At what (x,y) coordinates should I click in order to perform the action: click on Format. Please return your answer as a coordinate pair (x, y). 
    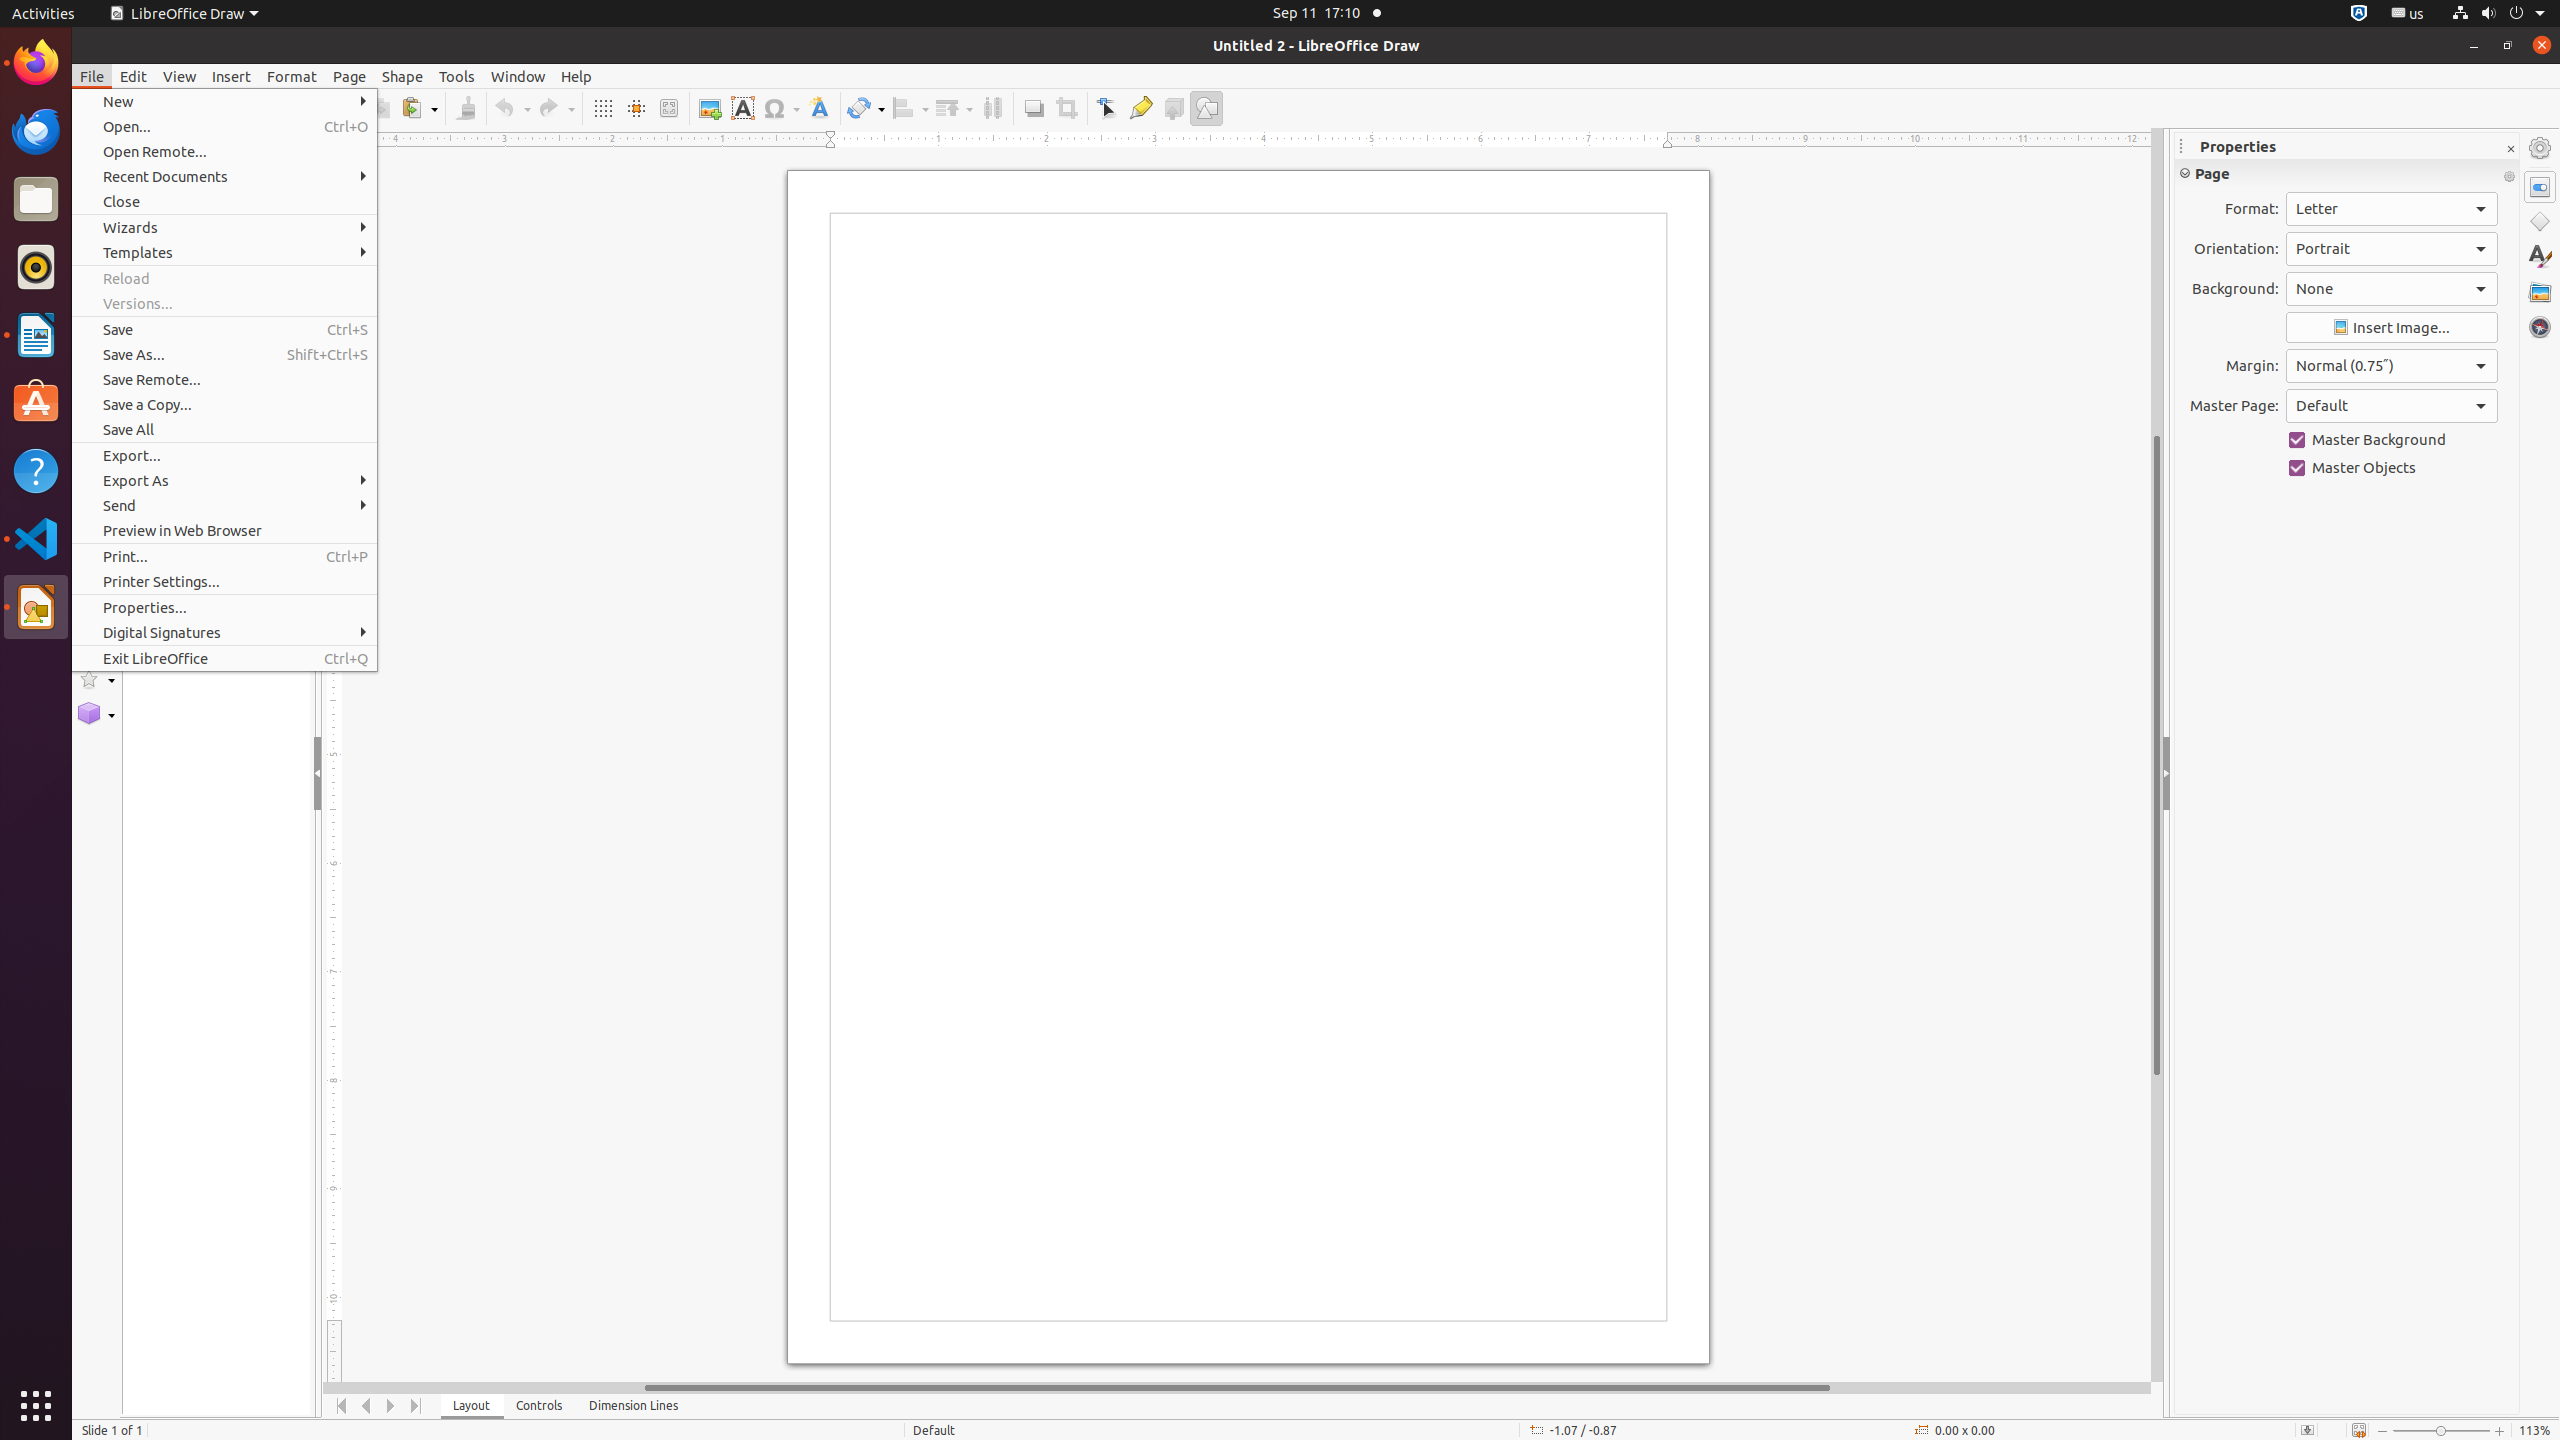
    Looking at the image, I should click on (292, 76).